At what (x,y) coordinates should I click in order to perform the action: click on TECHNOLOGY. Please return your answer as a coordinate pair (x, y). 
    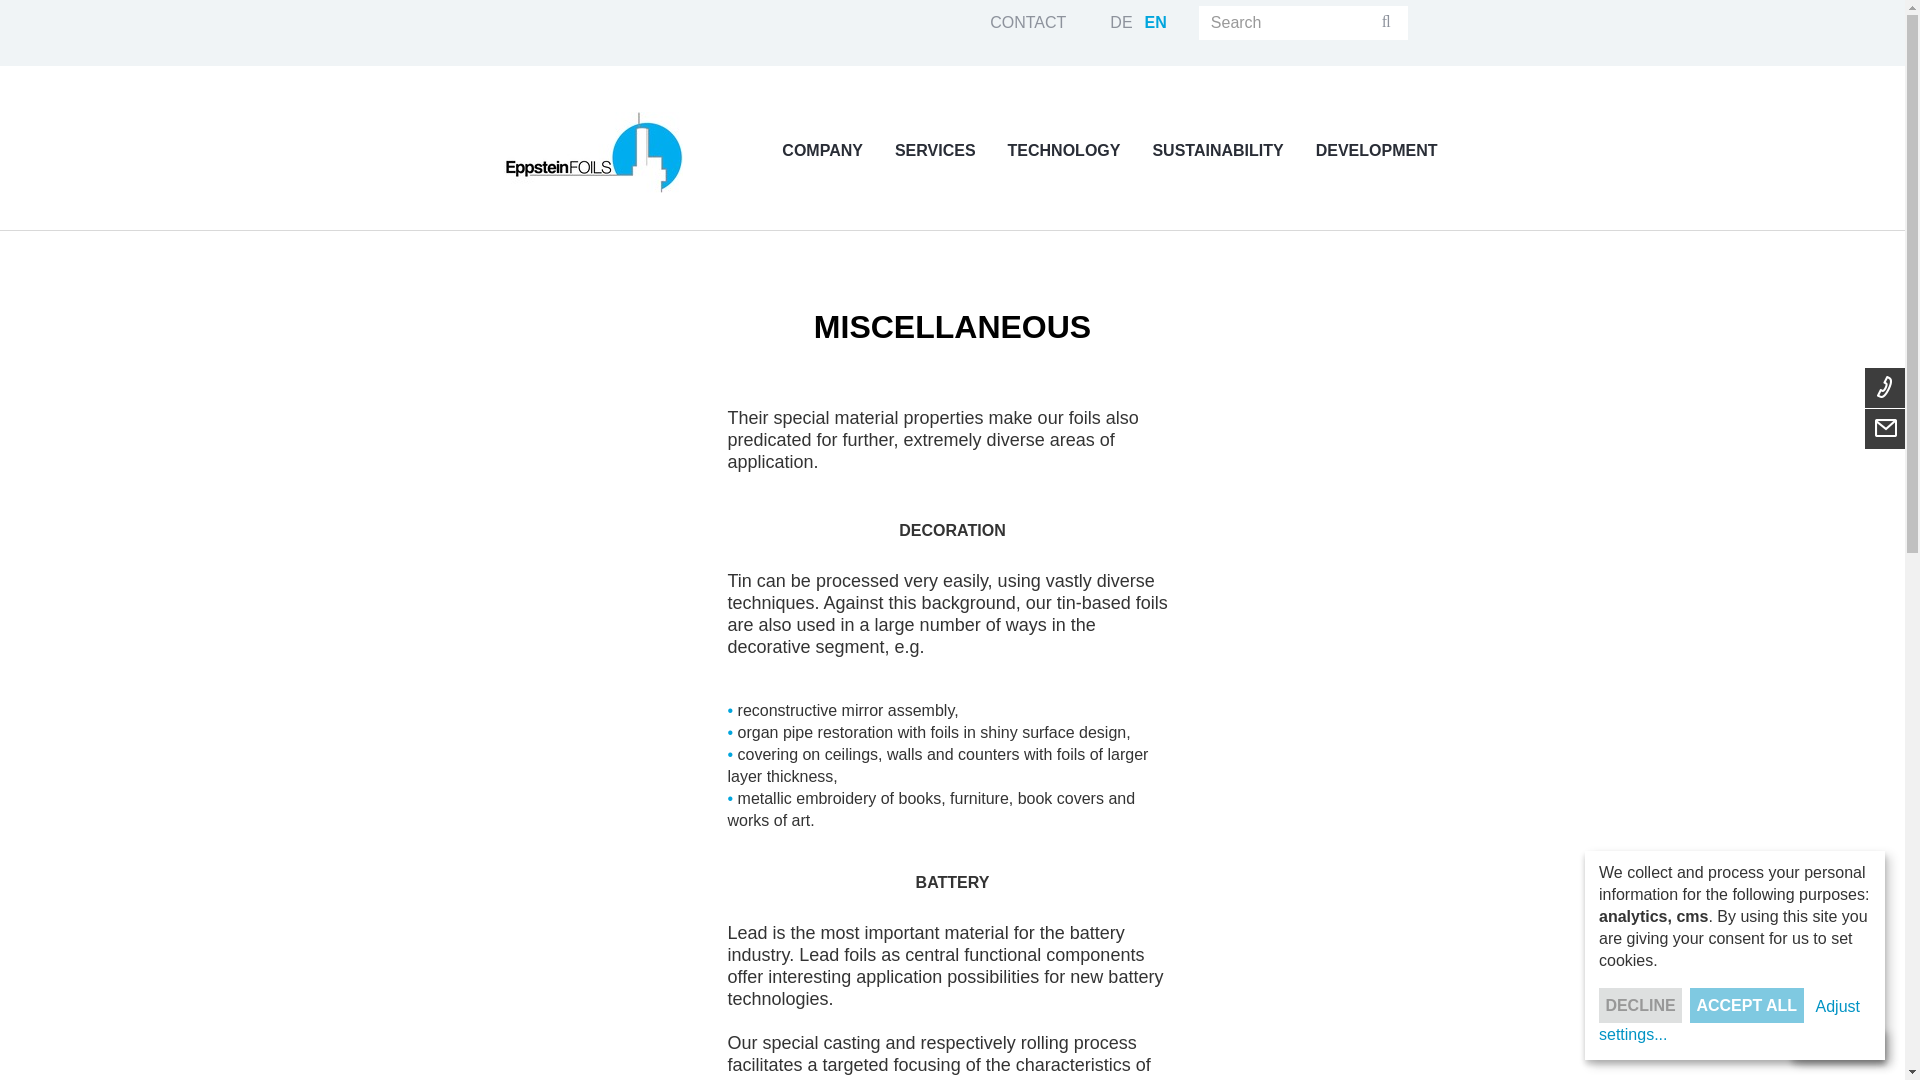
    Looking at the image, I should click on (1058, 150).